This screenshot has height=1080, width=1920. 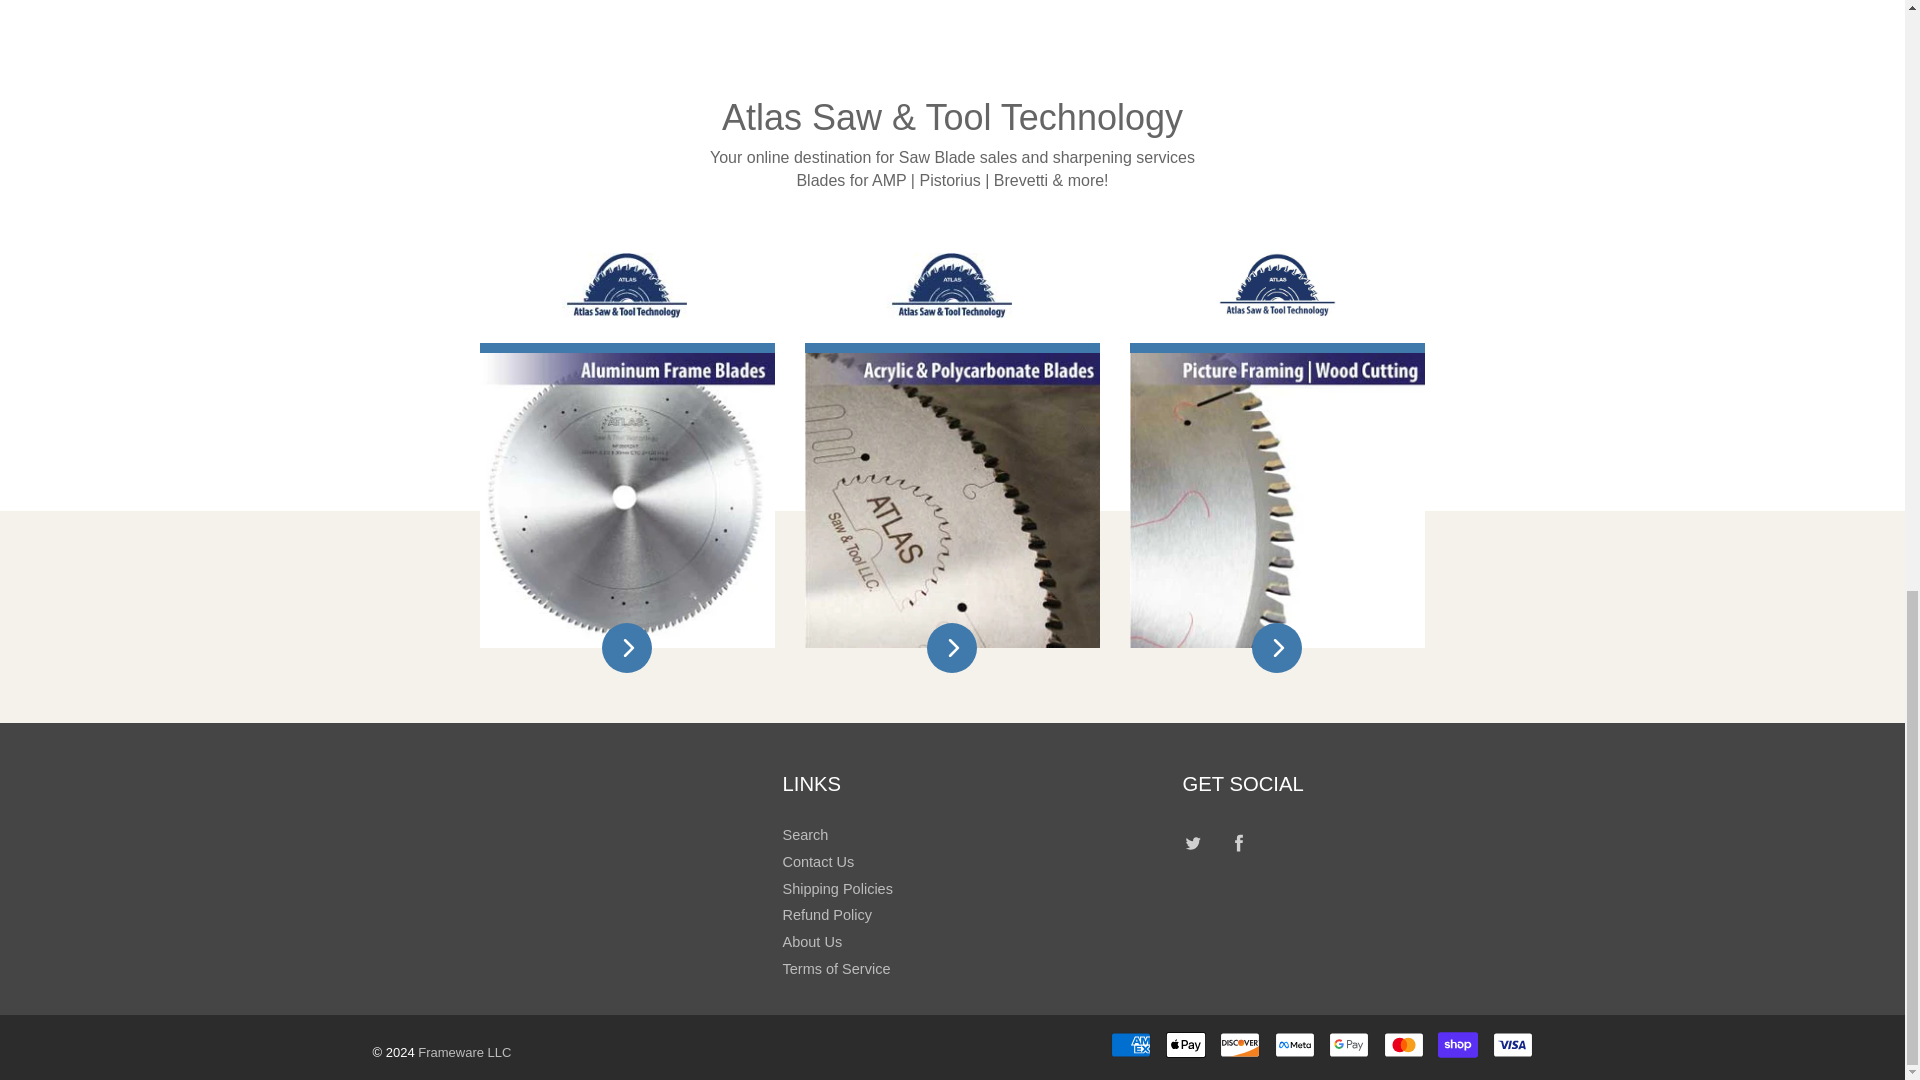 What do you see at coordinates (1239, 842) in the screenshot?
I see `Facebook` at bounding box center [1239, 842].